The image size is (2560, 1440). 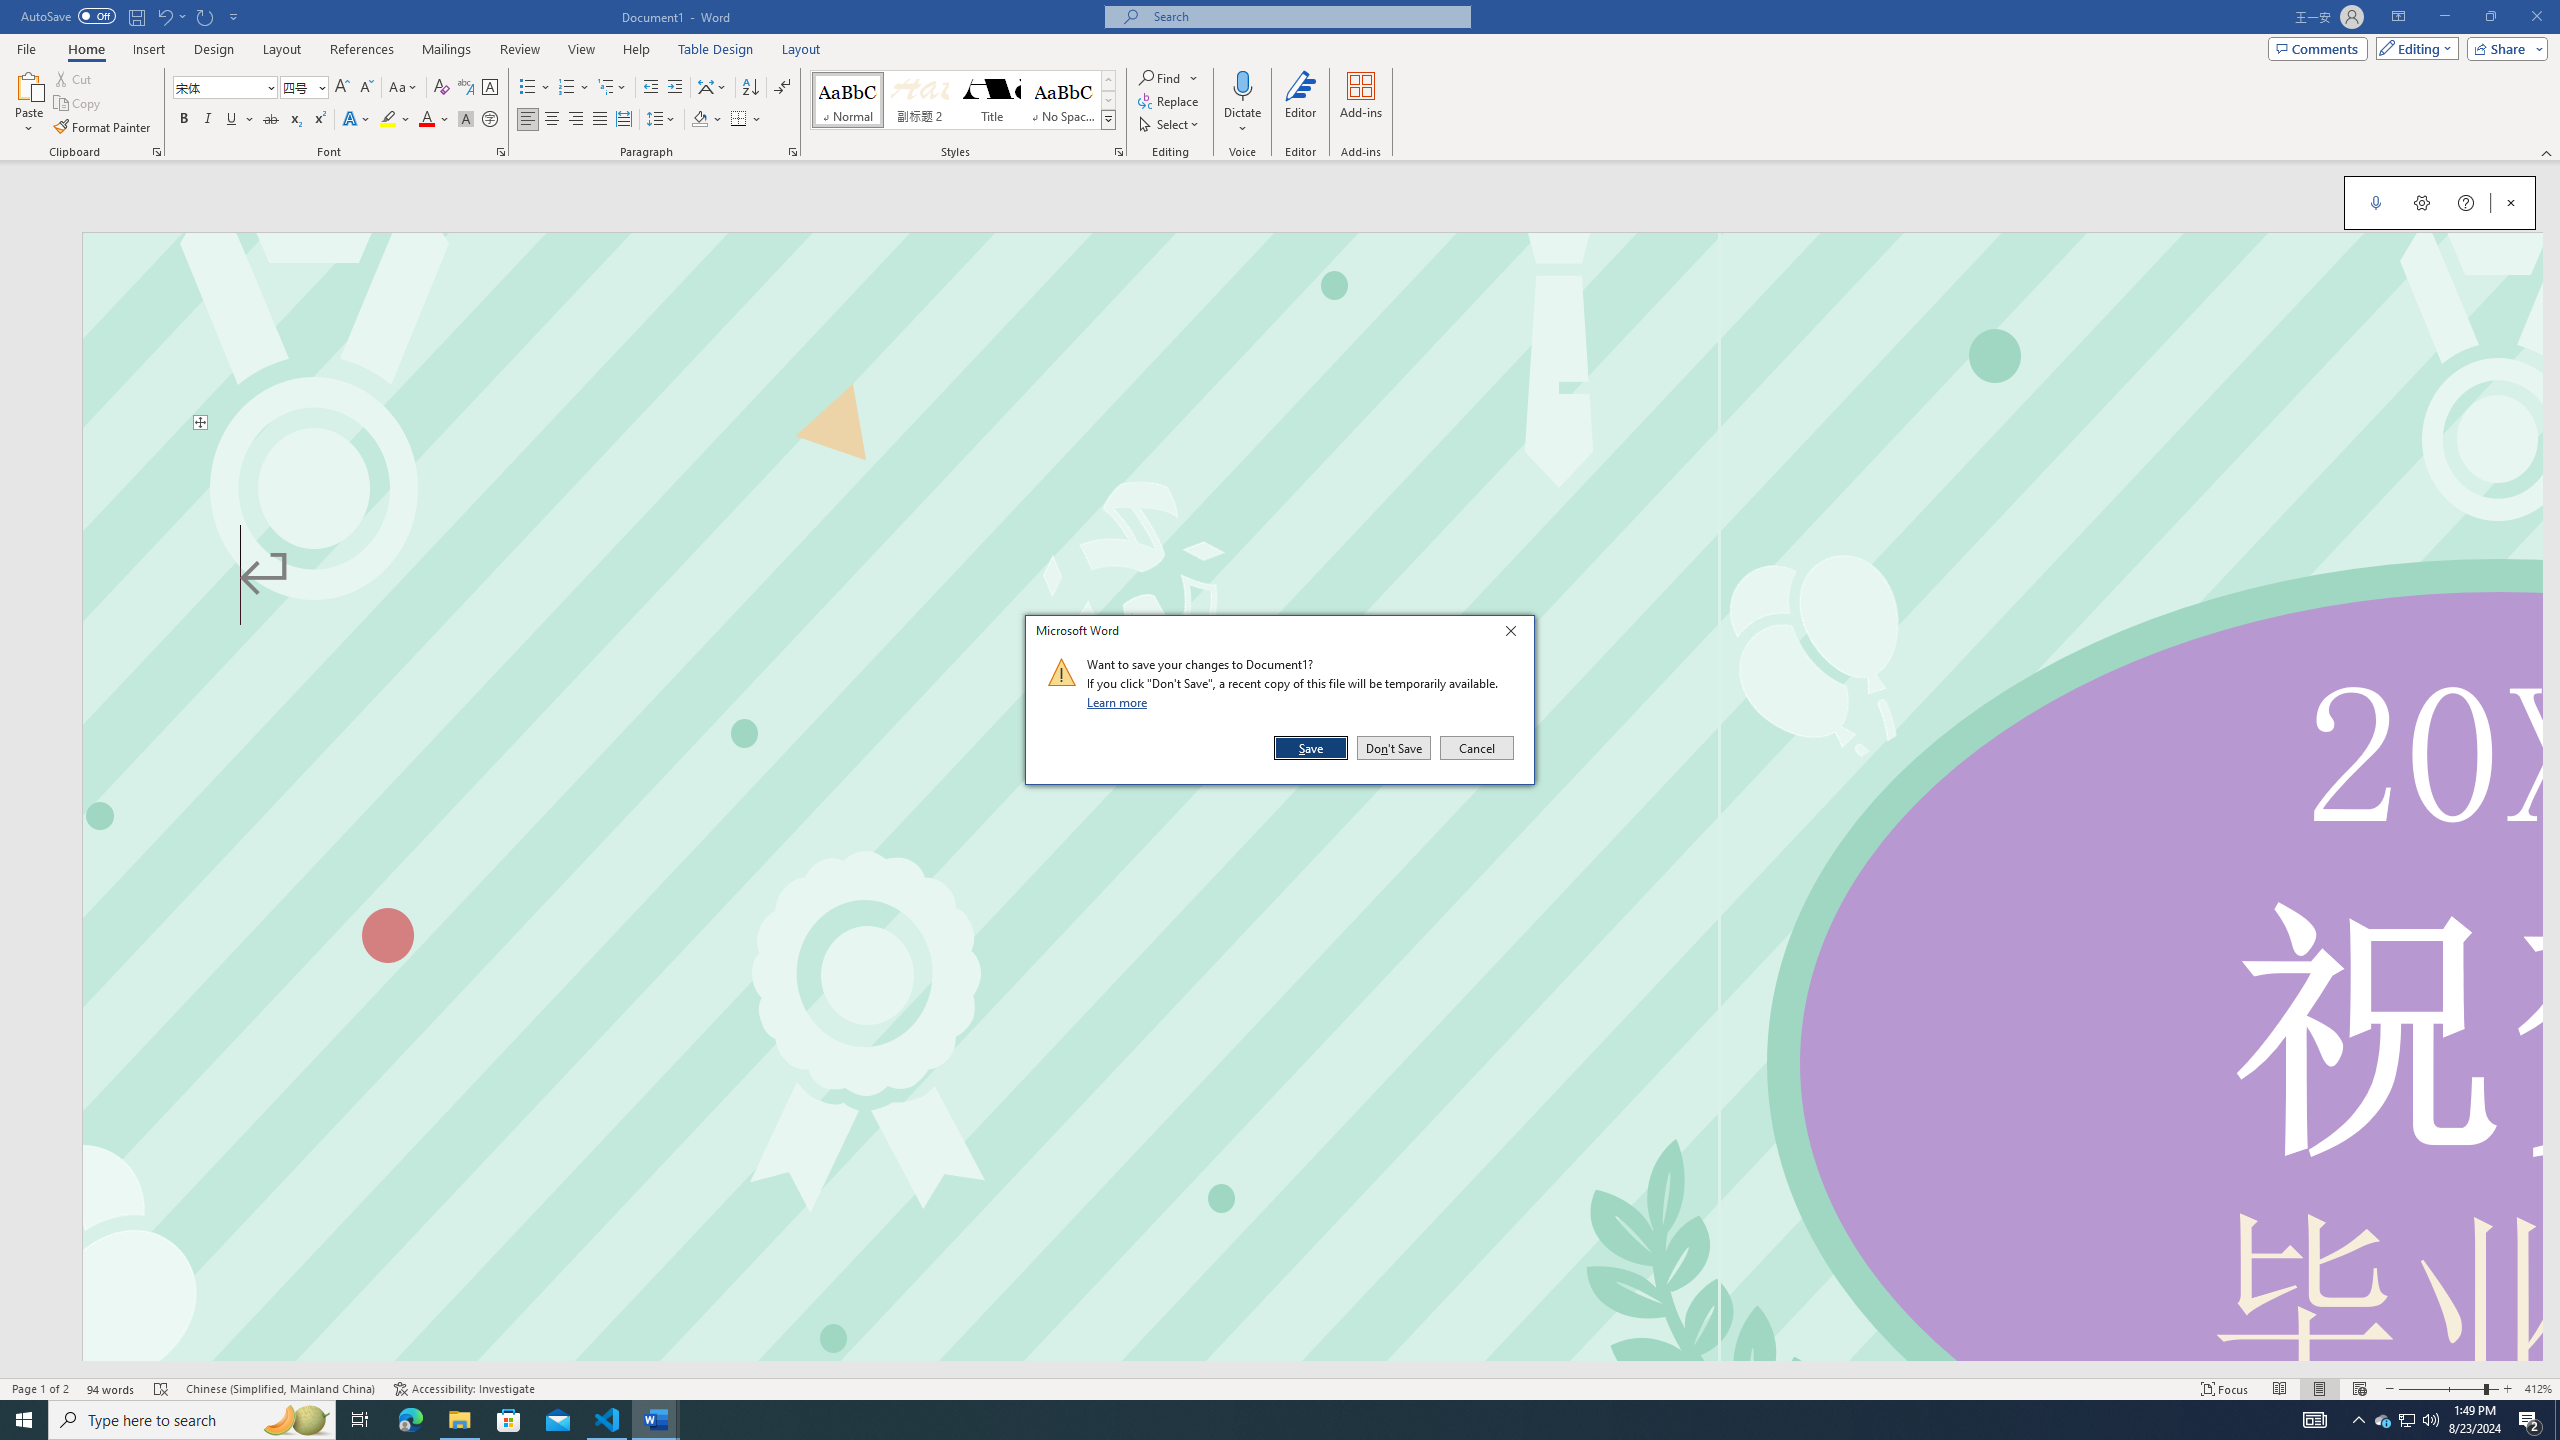 What do you see at coordinates (410, 1420) in the screenshot?
I see `Microsoft Edge` at bounding box center [410, 1420].